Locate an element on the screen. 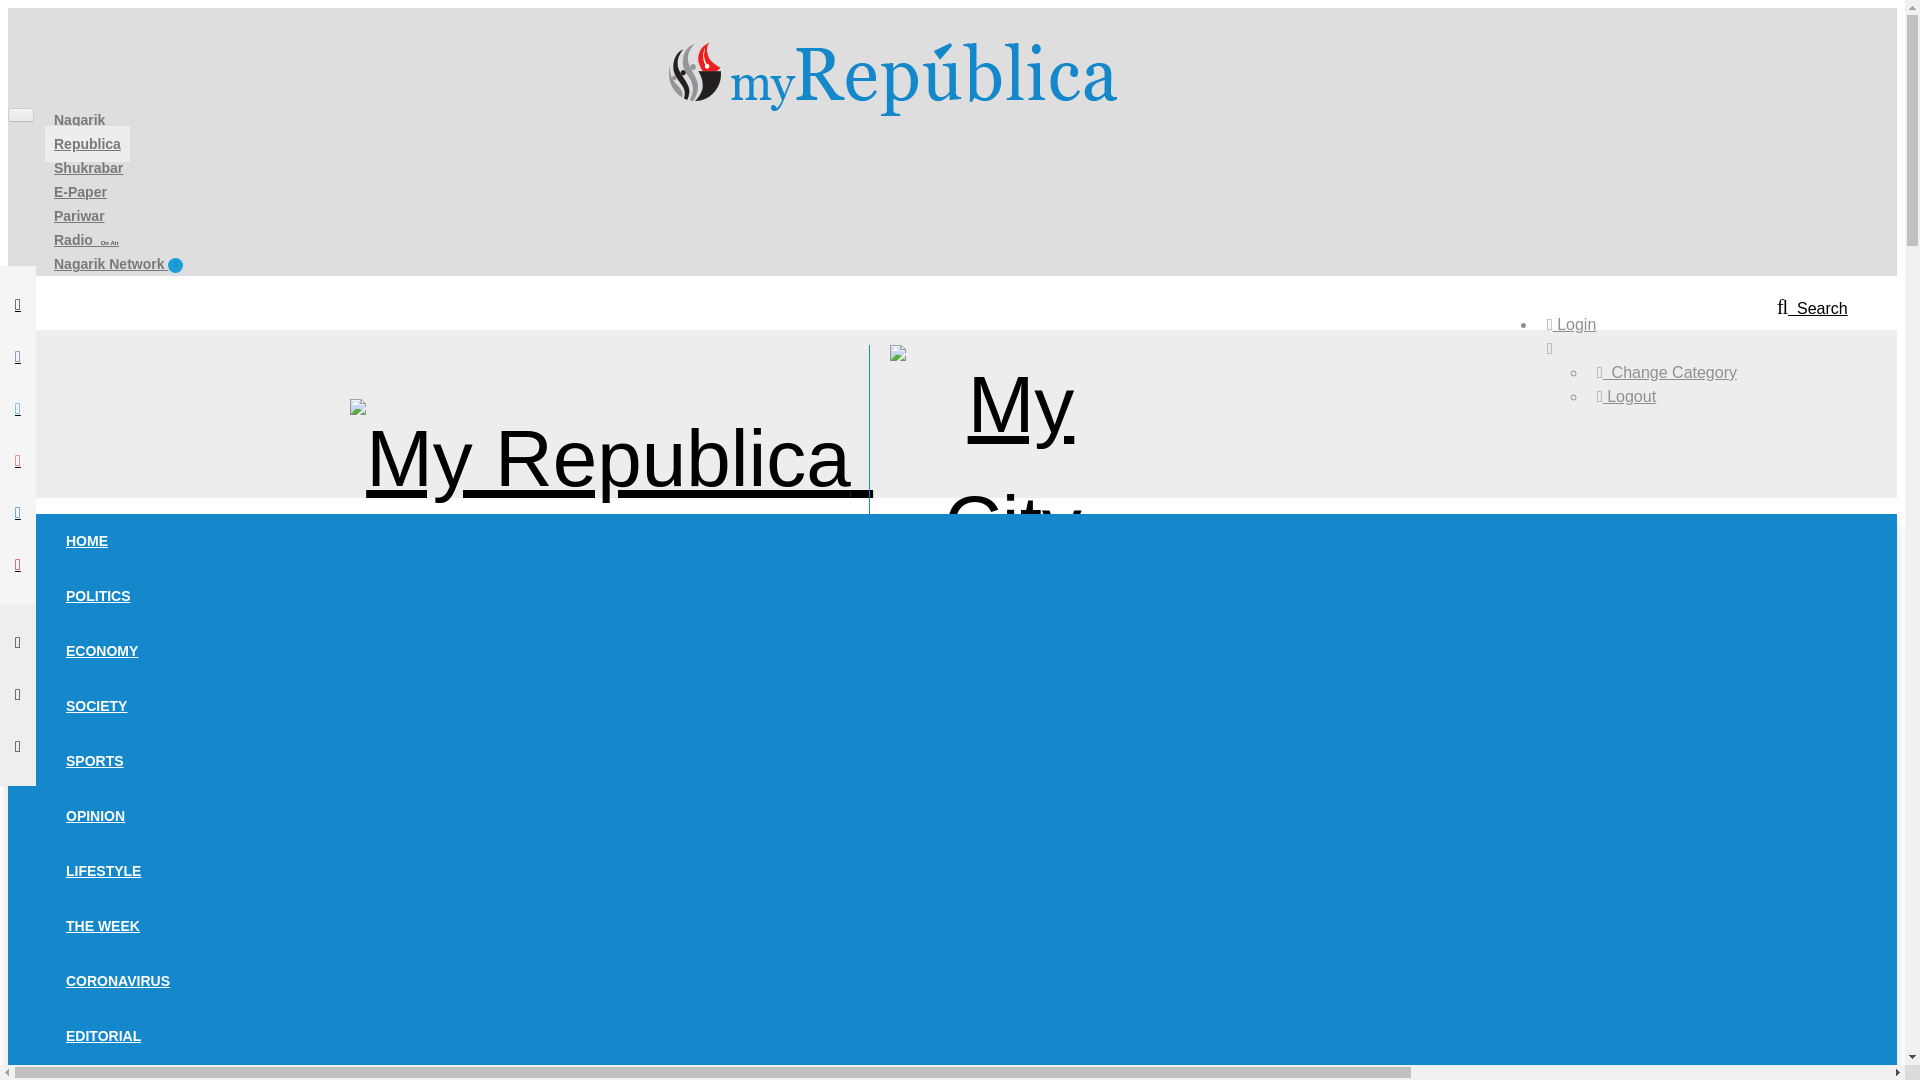  SPORTS is located at coordinates (94, 760).